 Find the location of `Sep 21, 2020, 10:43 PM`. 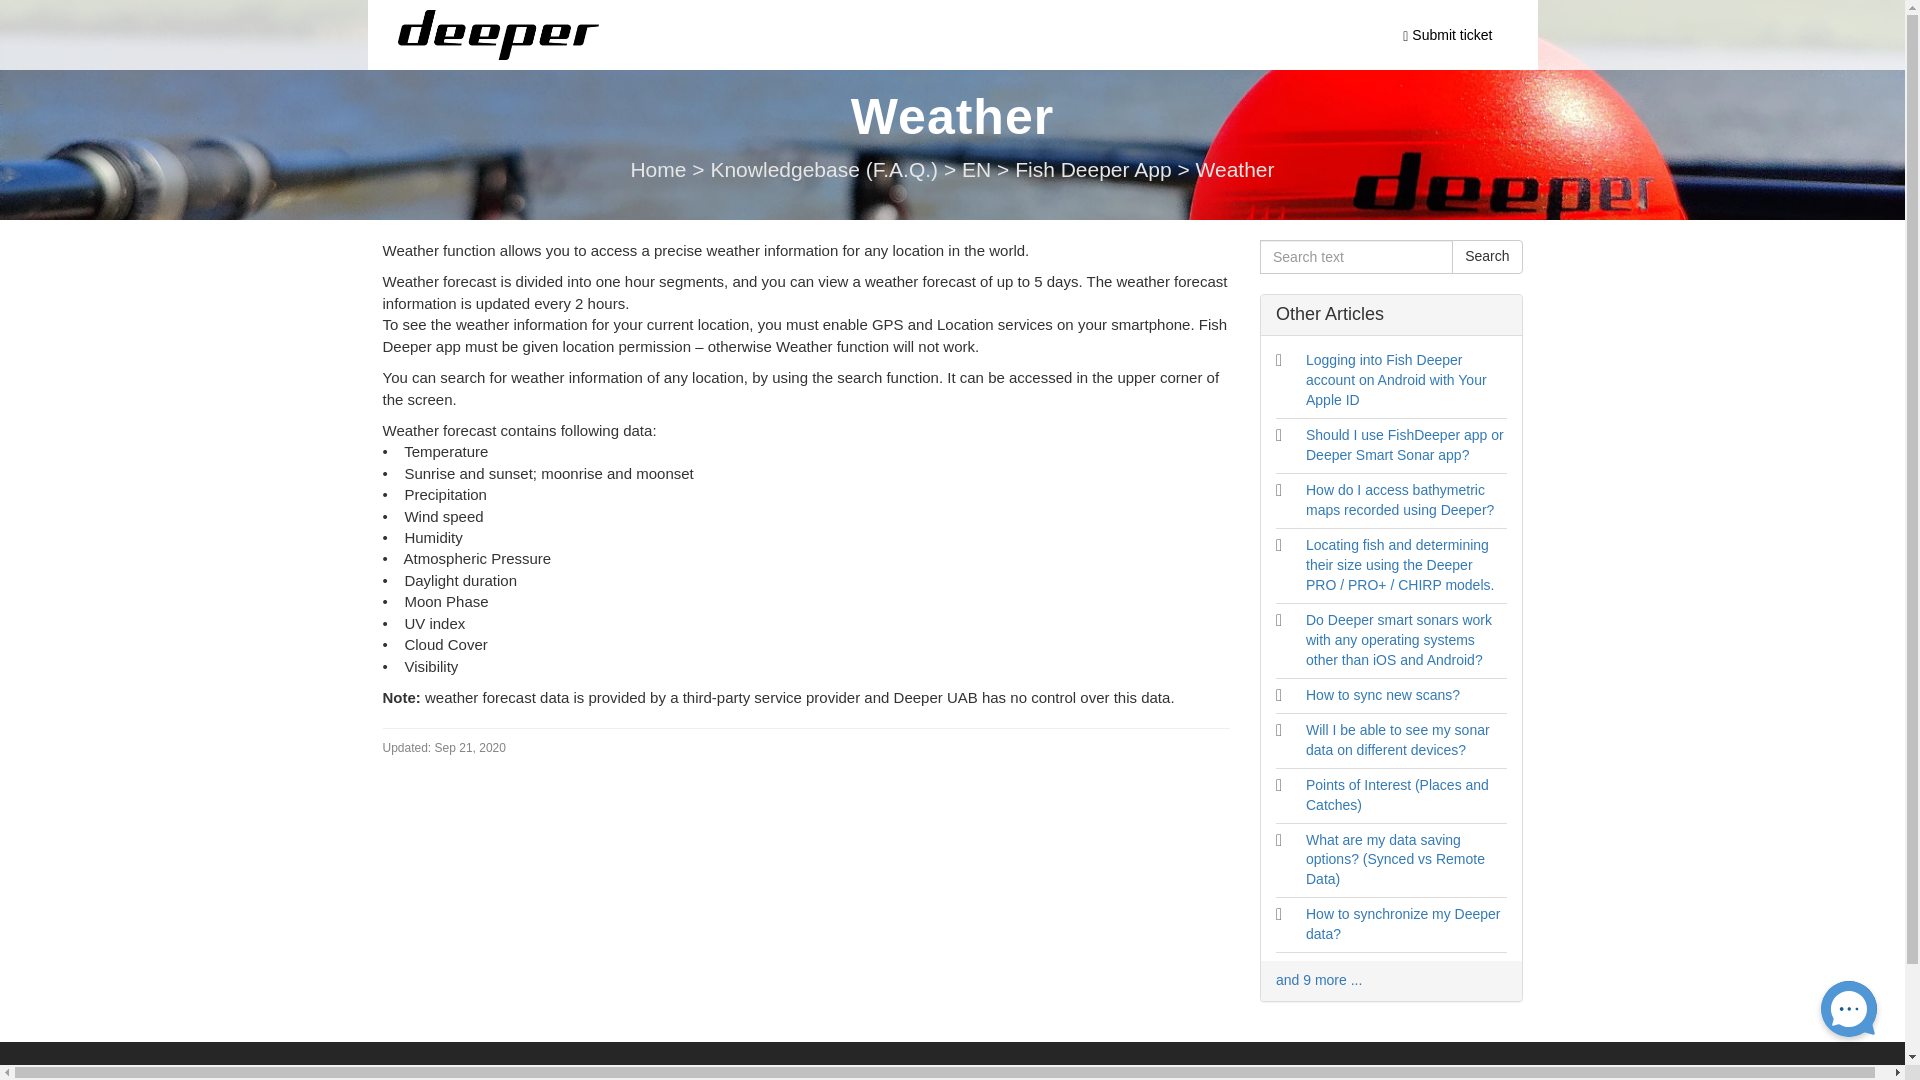

Sep 21, 2020, 10:43 PM is located at coordinates (443, 748).